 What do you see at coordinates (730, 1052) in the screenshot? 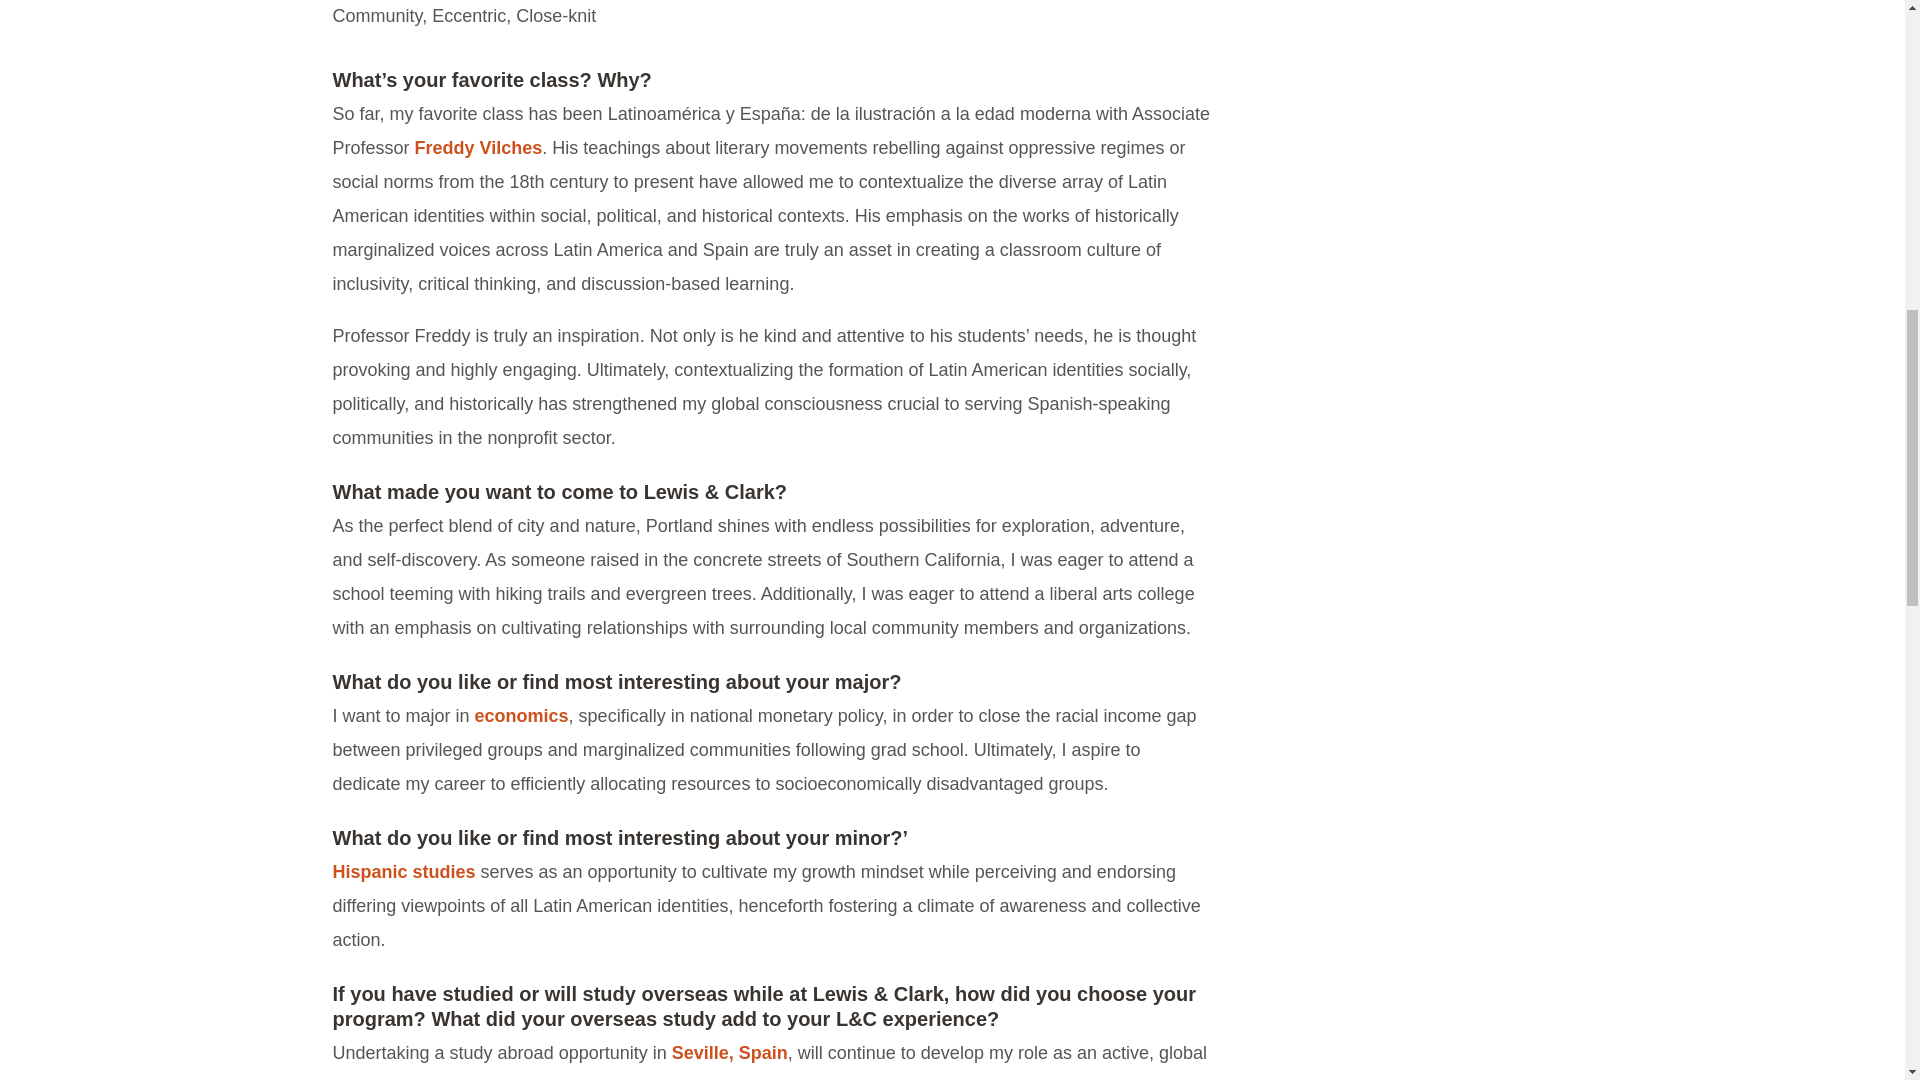
I see `Seville, Spain` at bounding box center [730, 1052].